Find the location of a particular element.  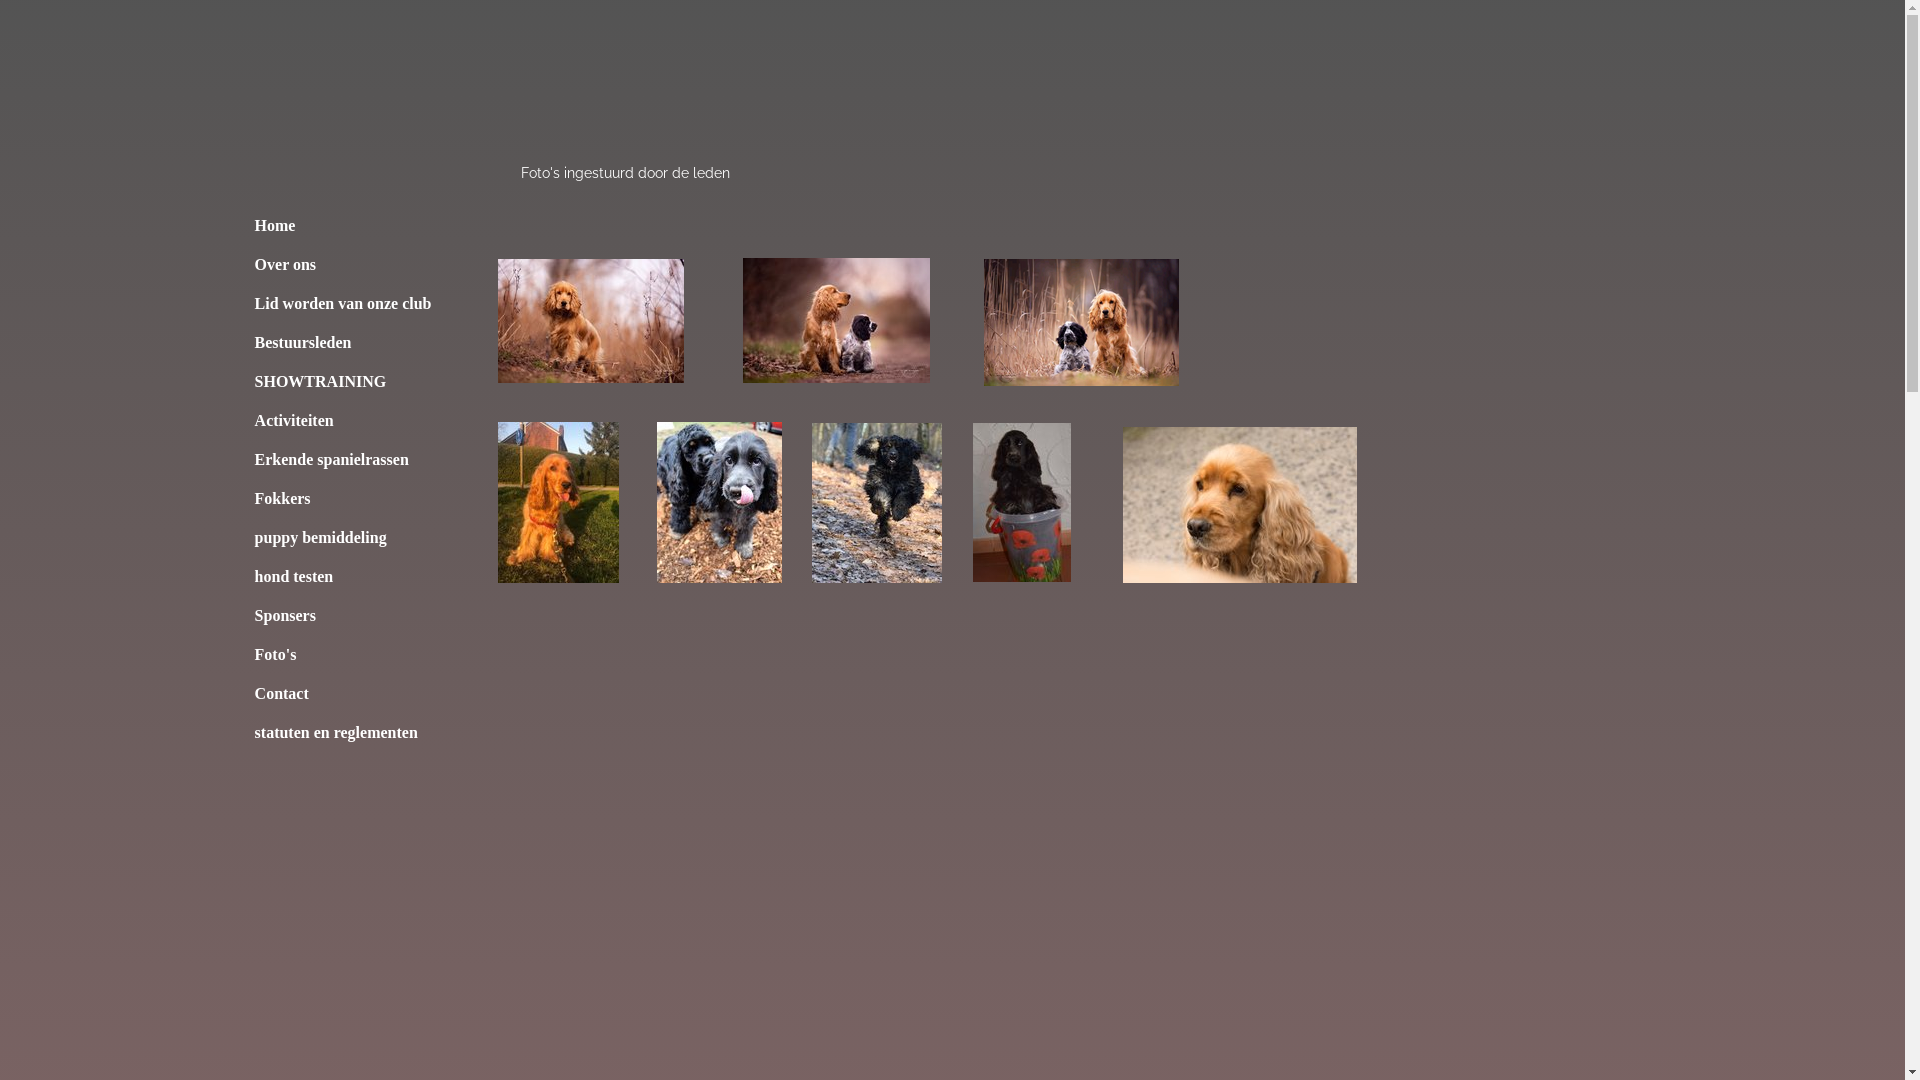

statuten en reglementen is located at coordinates (343, 732).